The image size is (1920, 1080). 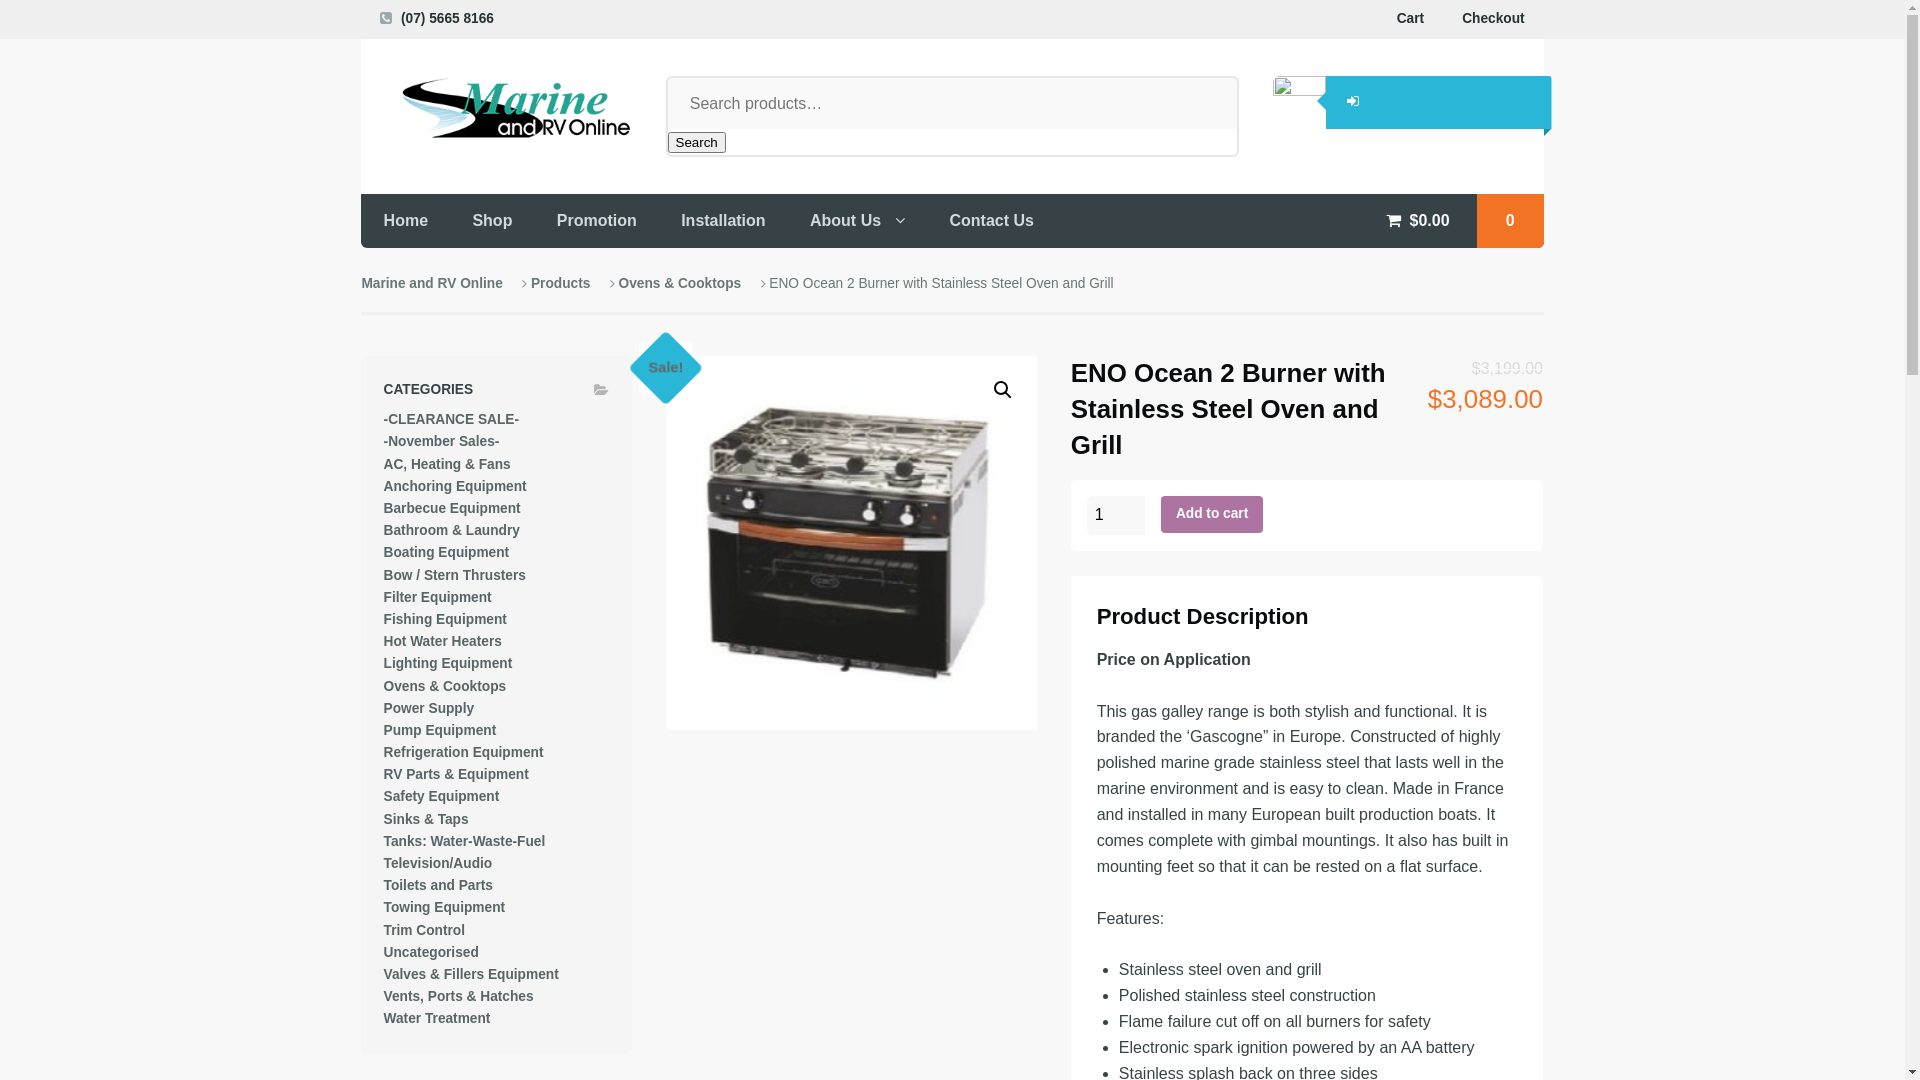 What do you see at coordinates (448, 664) in the screenshot?
I see `Lighting Equipment` at bounding box center [448, 664].